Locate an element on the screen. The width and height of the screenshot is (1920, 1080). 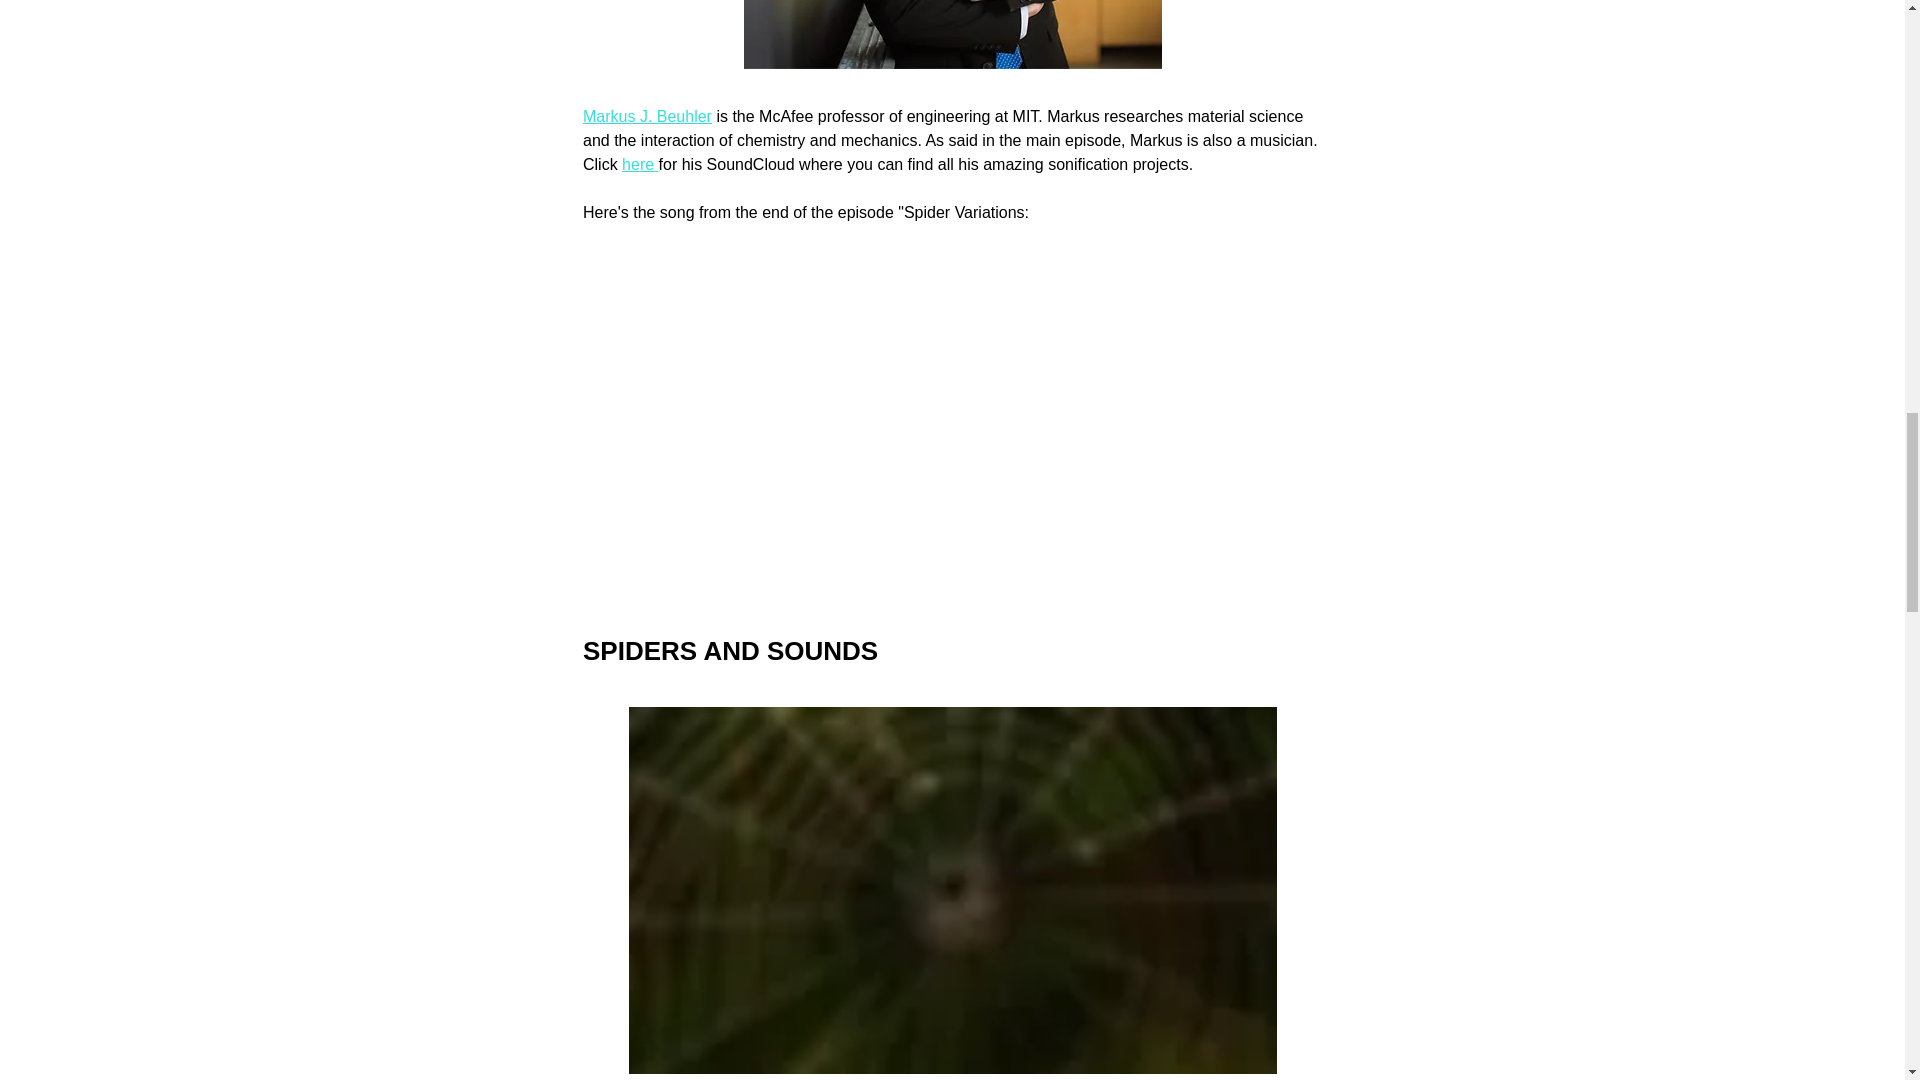
here  is located at coordinates (640, 164).